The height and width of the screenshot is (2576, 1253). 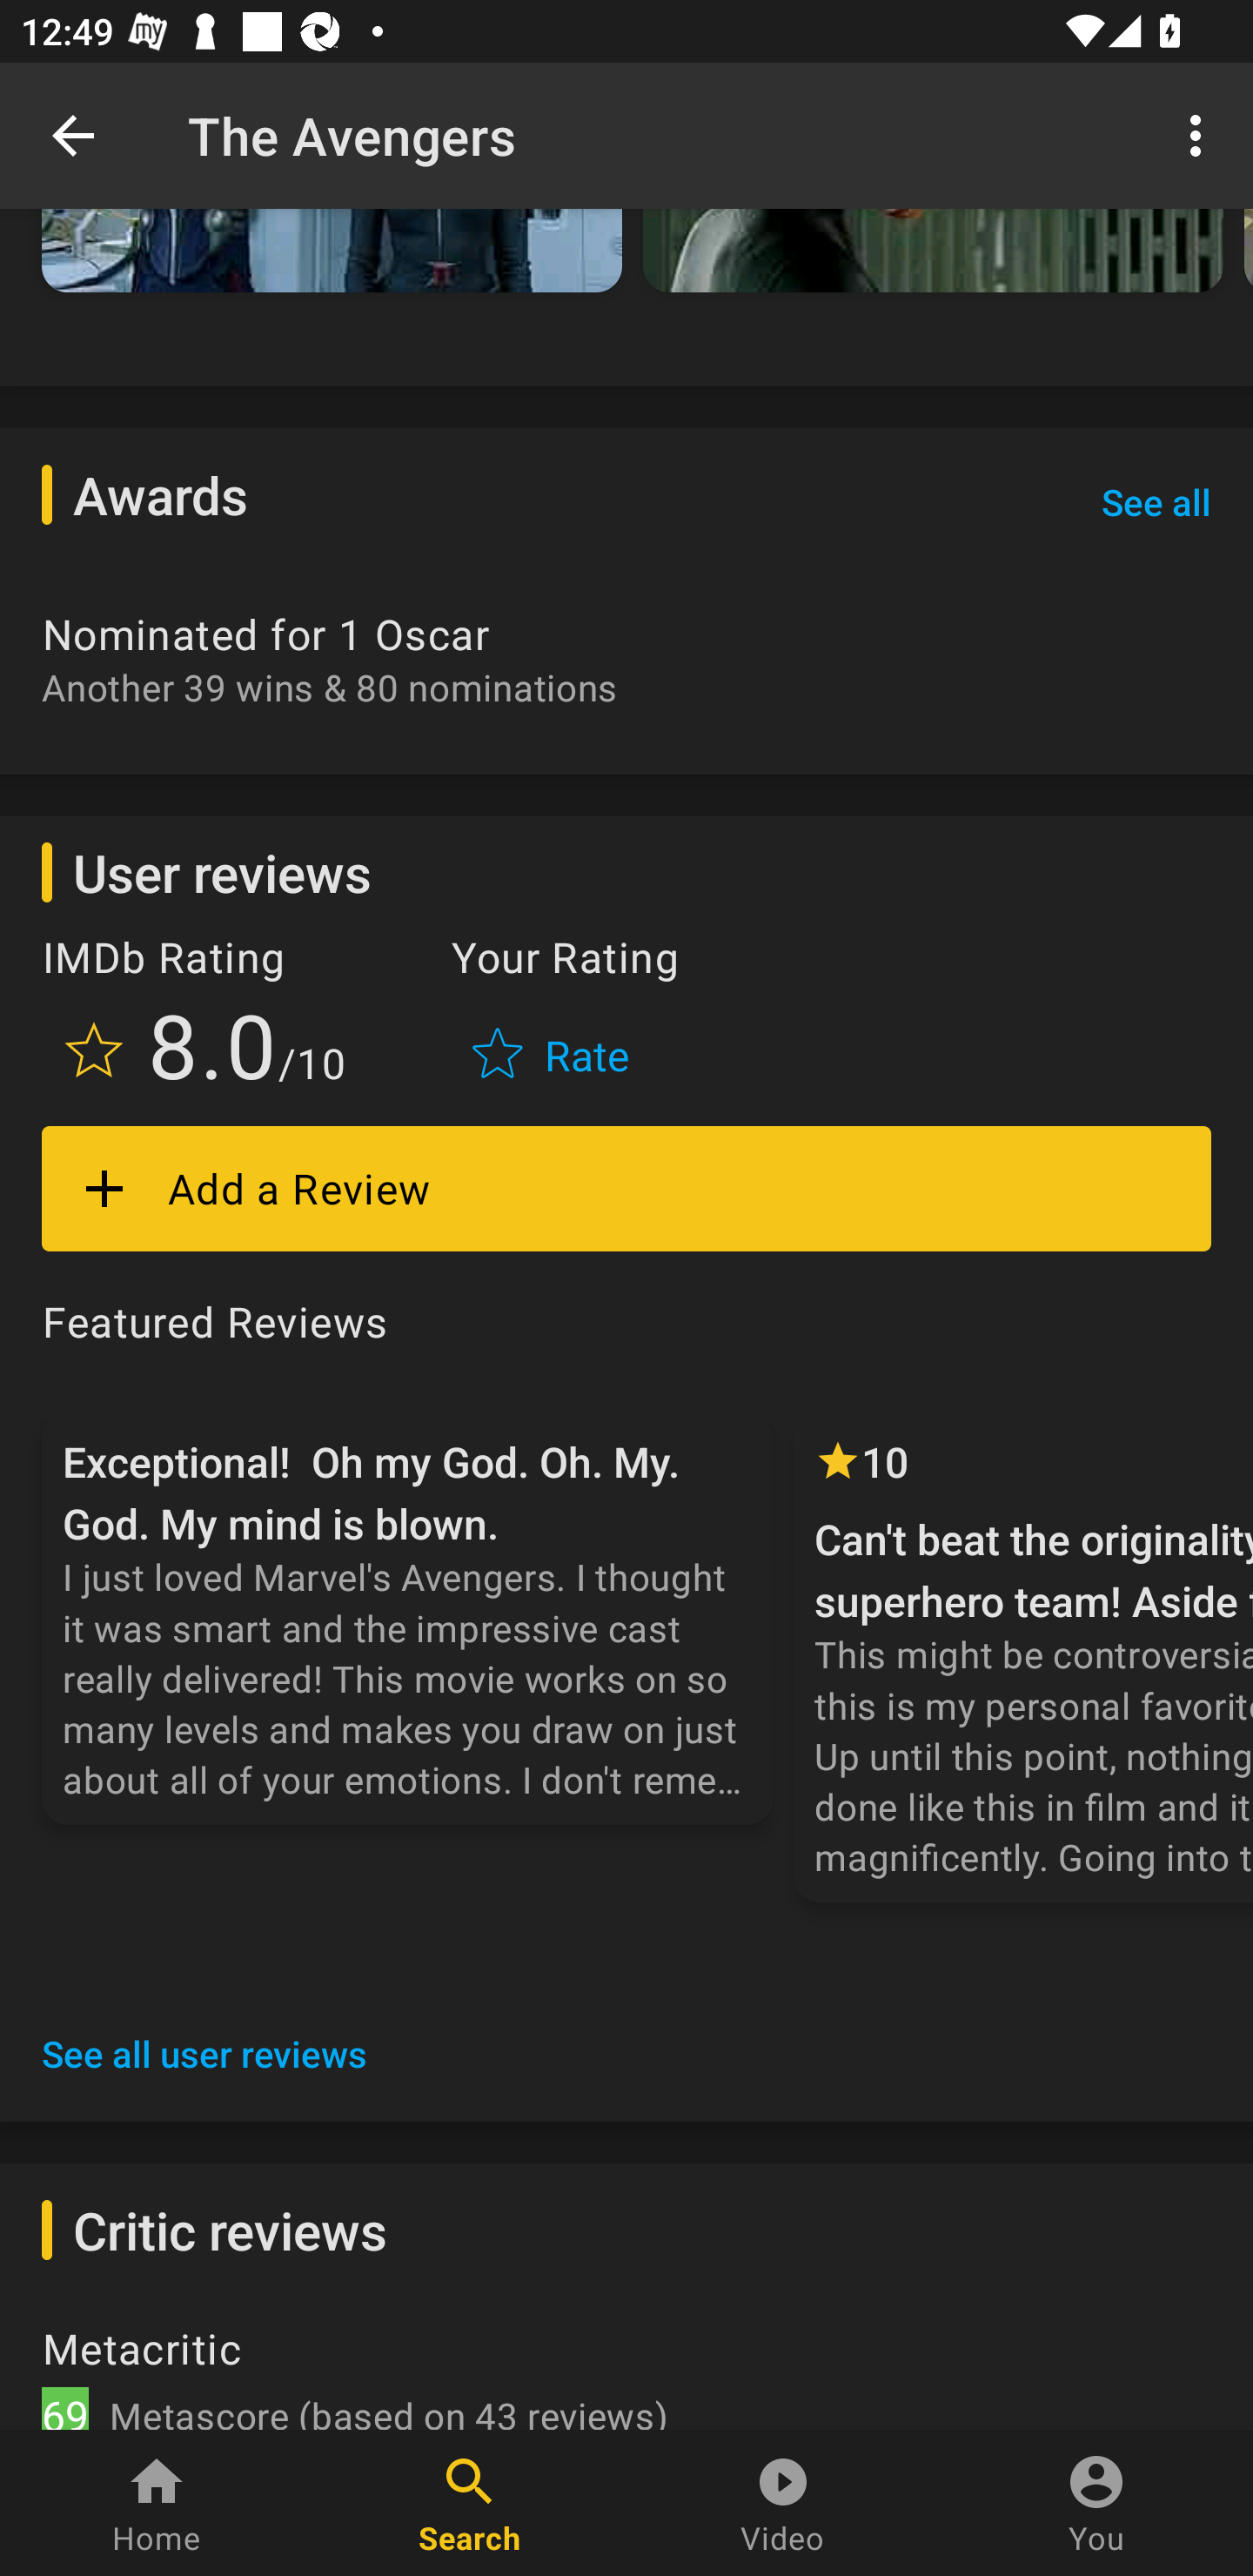 What do you see at coordinates (553, 1016) in the screenshot?
I see `Your Rating Rate` at bounding box center [553, 1016].